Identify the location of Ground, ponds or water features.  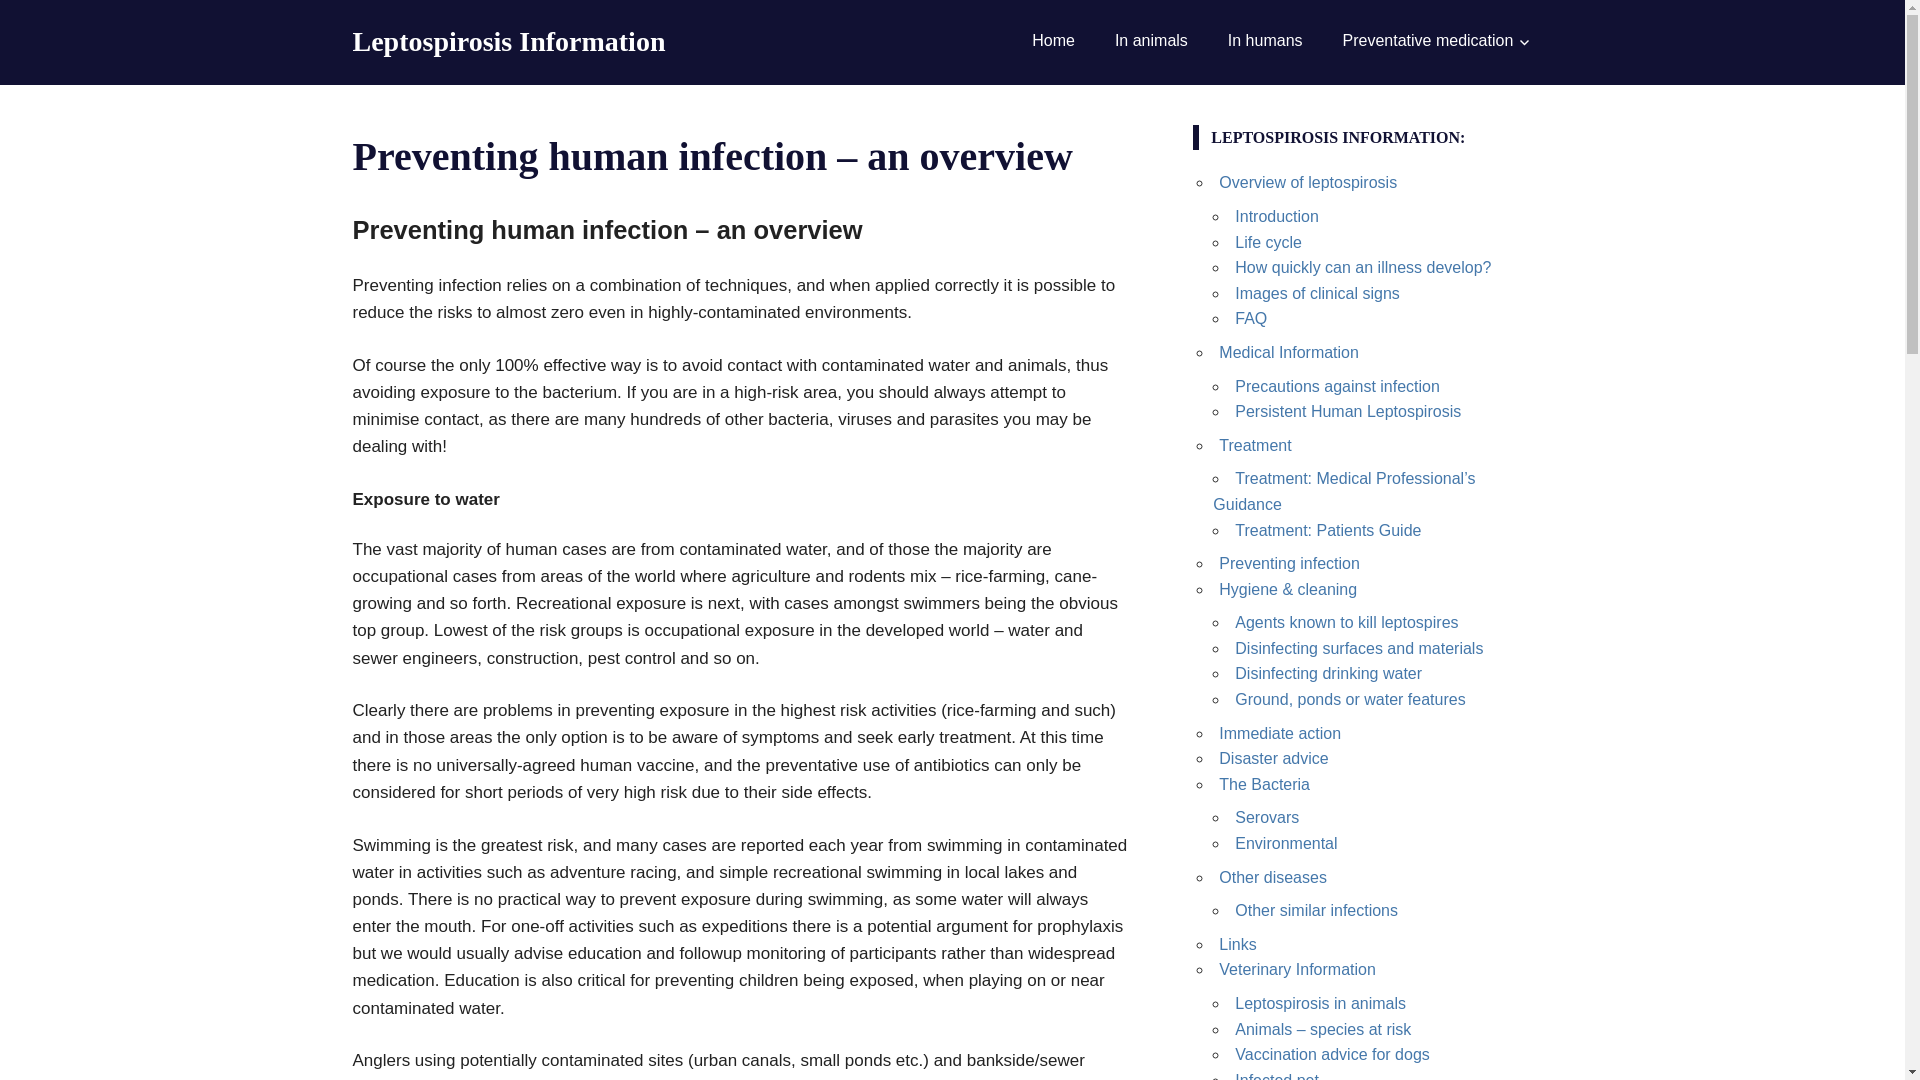
(1349, 700).